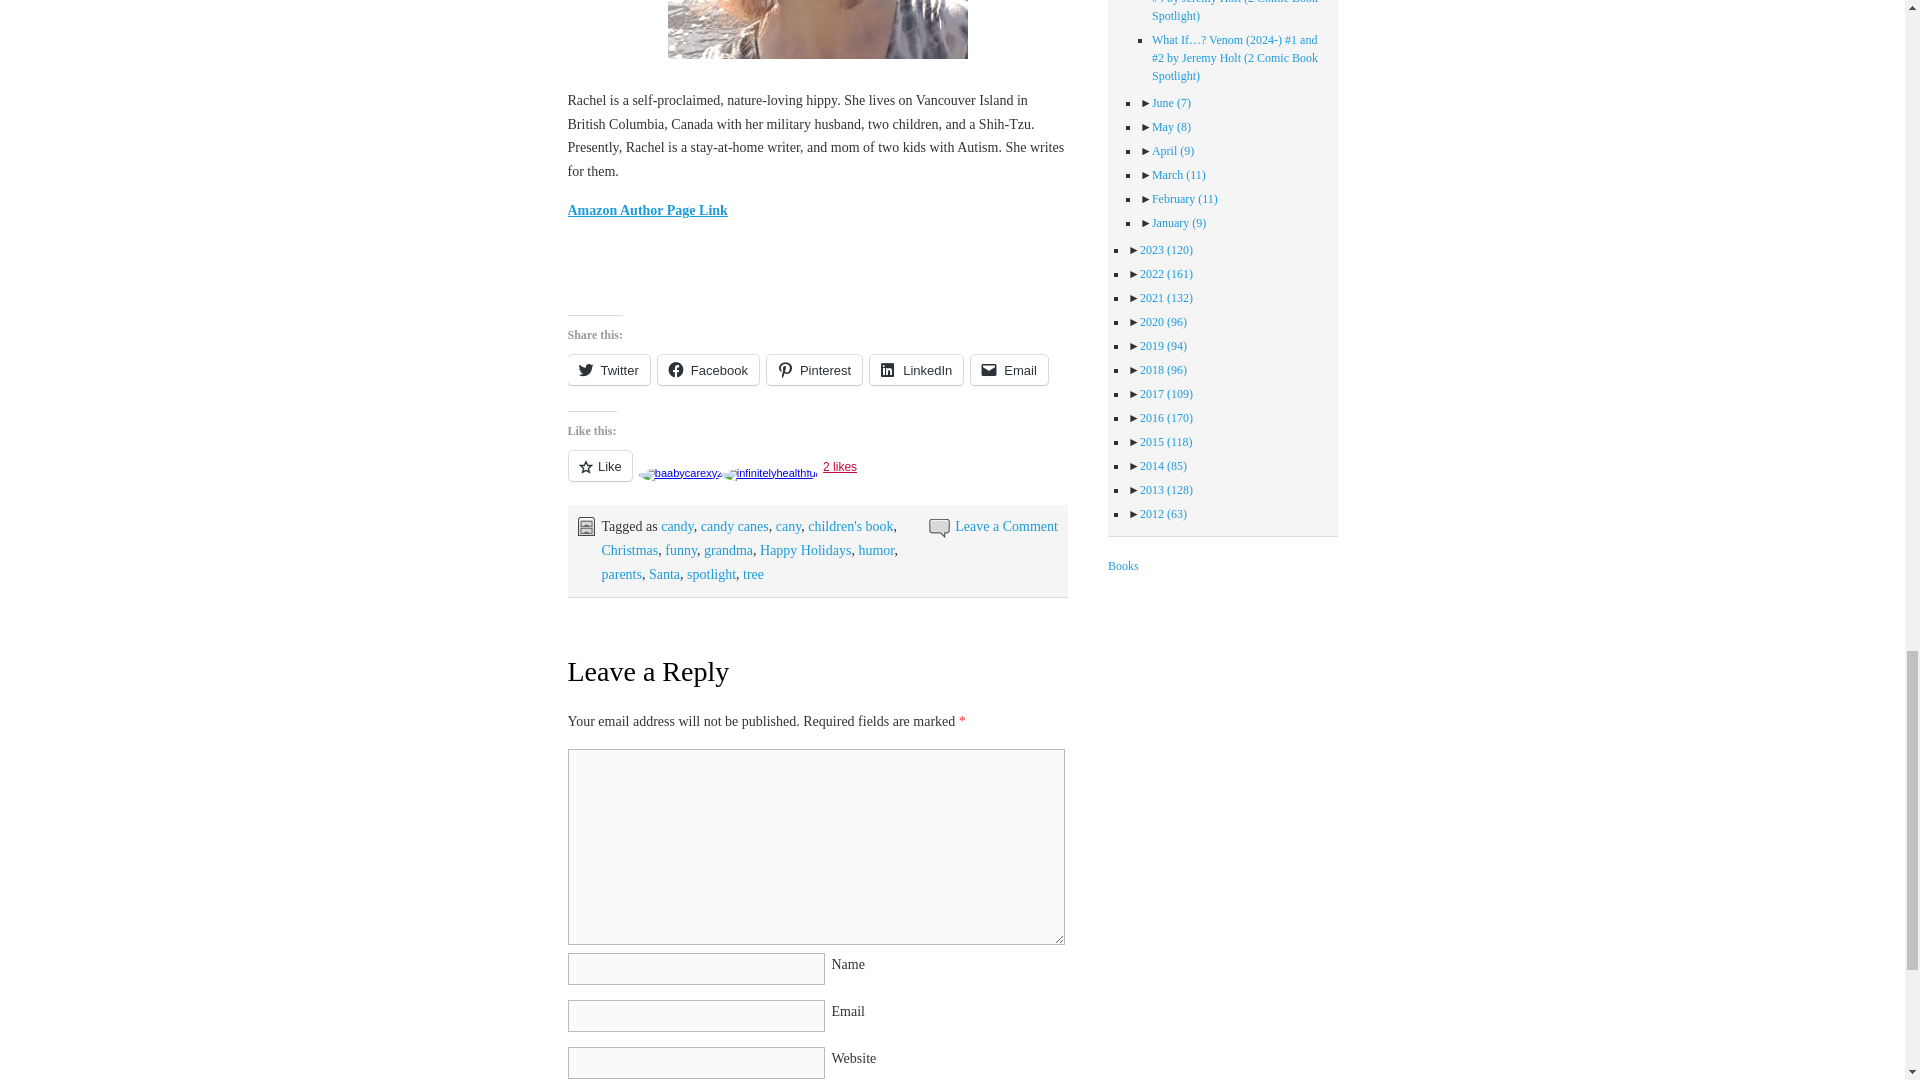 The width and height of the screenshot is (1920, 1080). Describe the element at coordinates (708, 370) in the screenshot. I see `Click to share on Facebook` at that location.